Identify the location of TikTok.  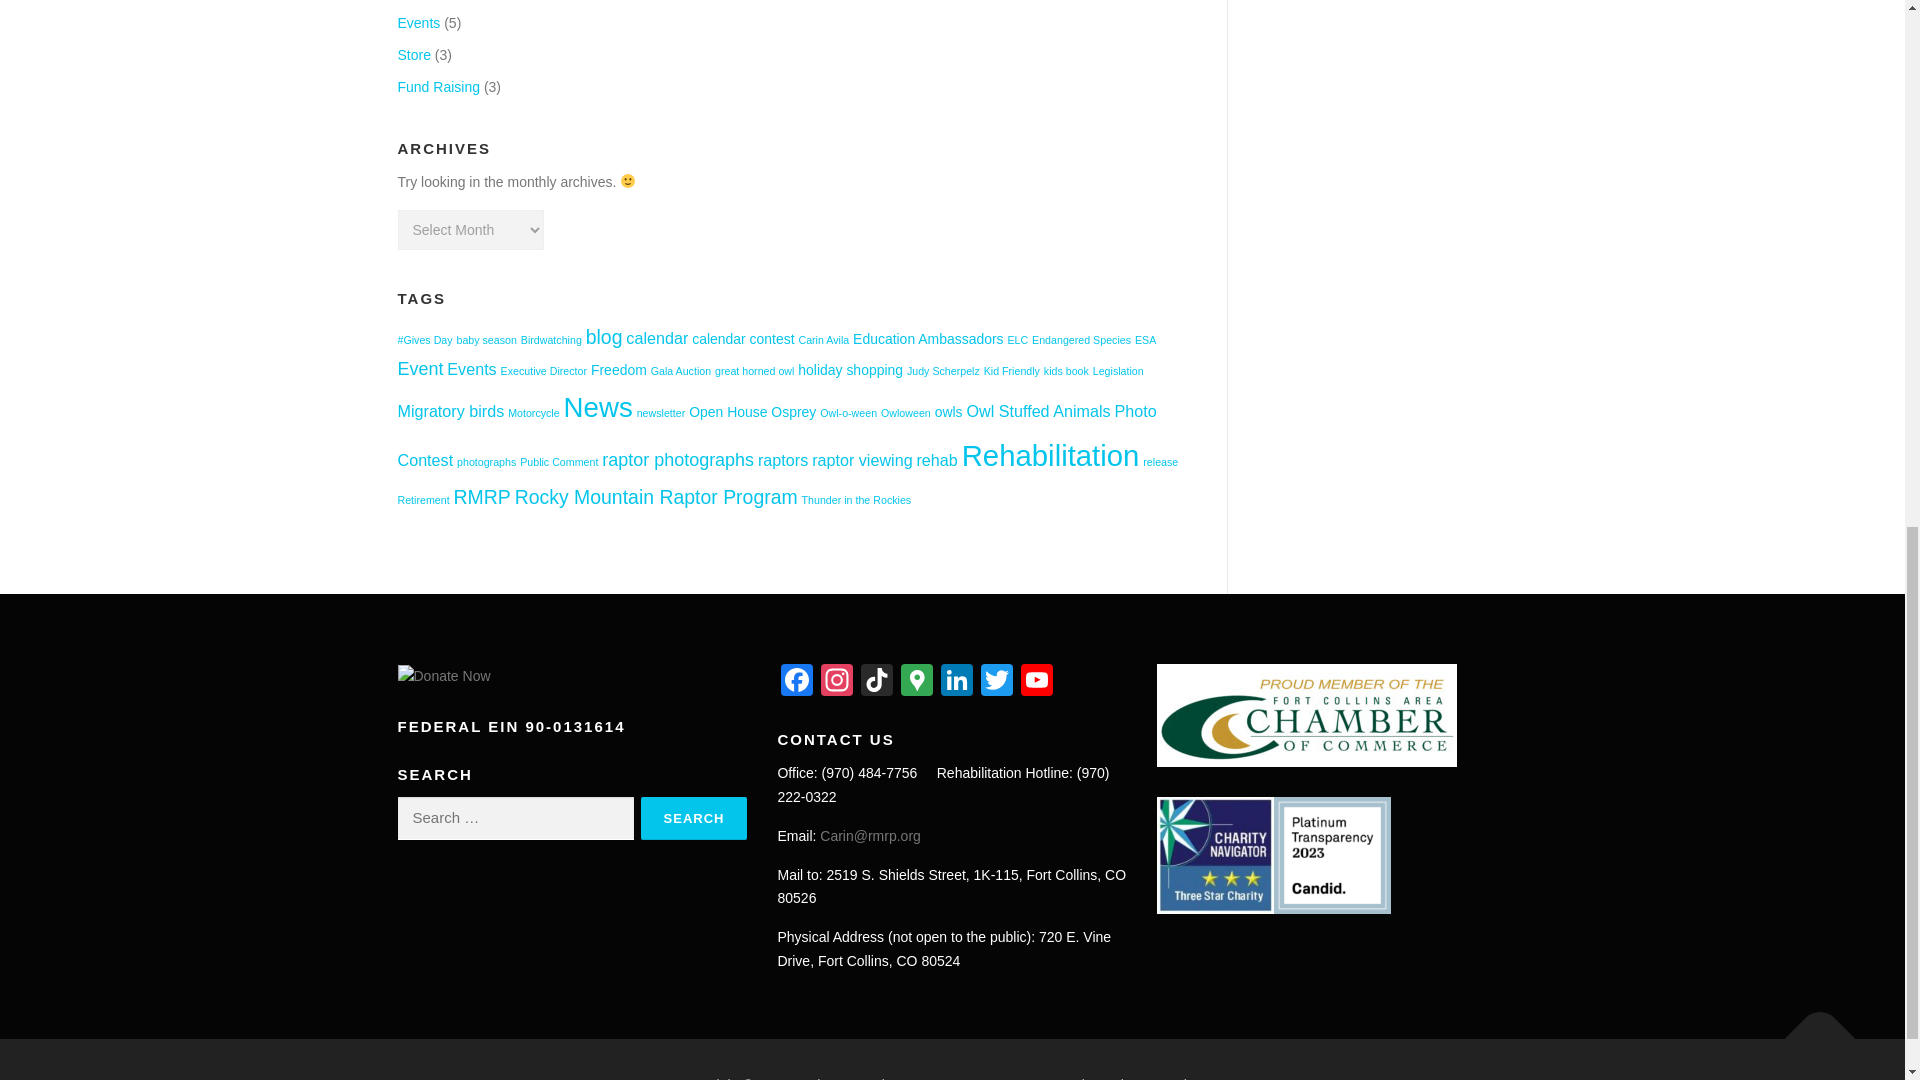
(876, 682).